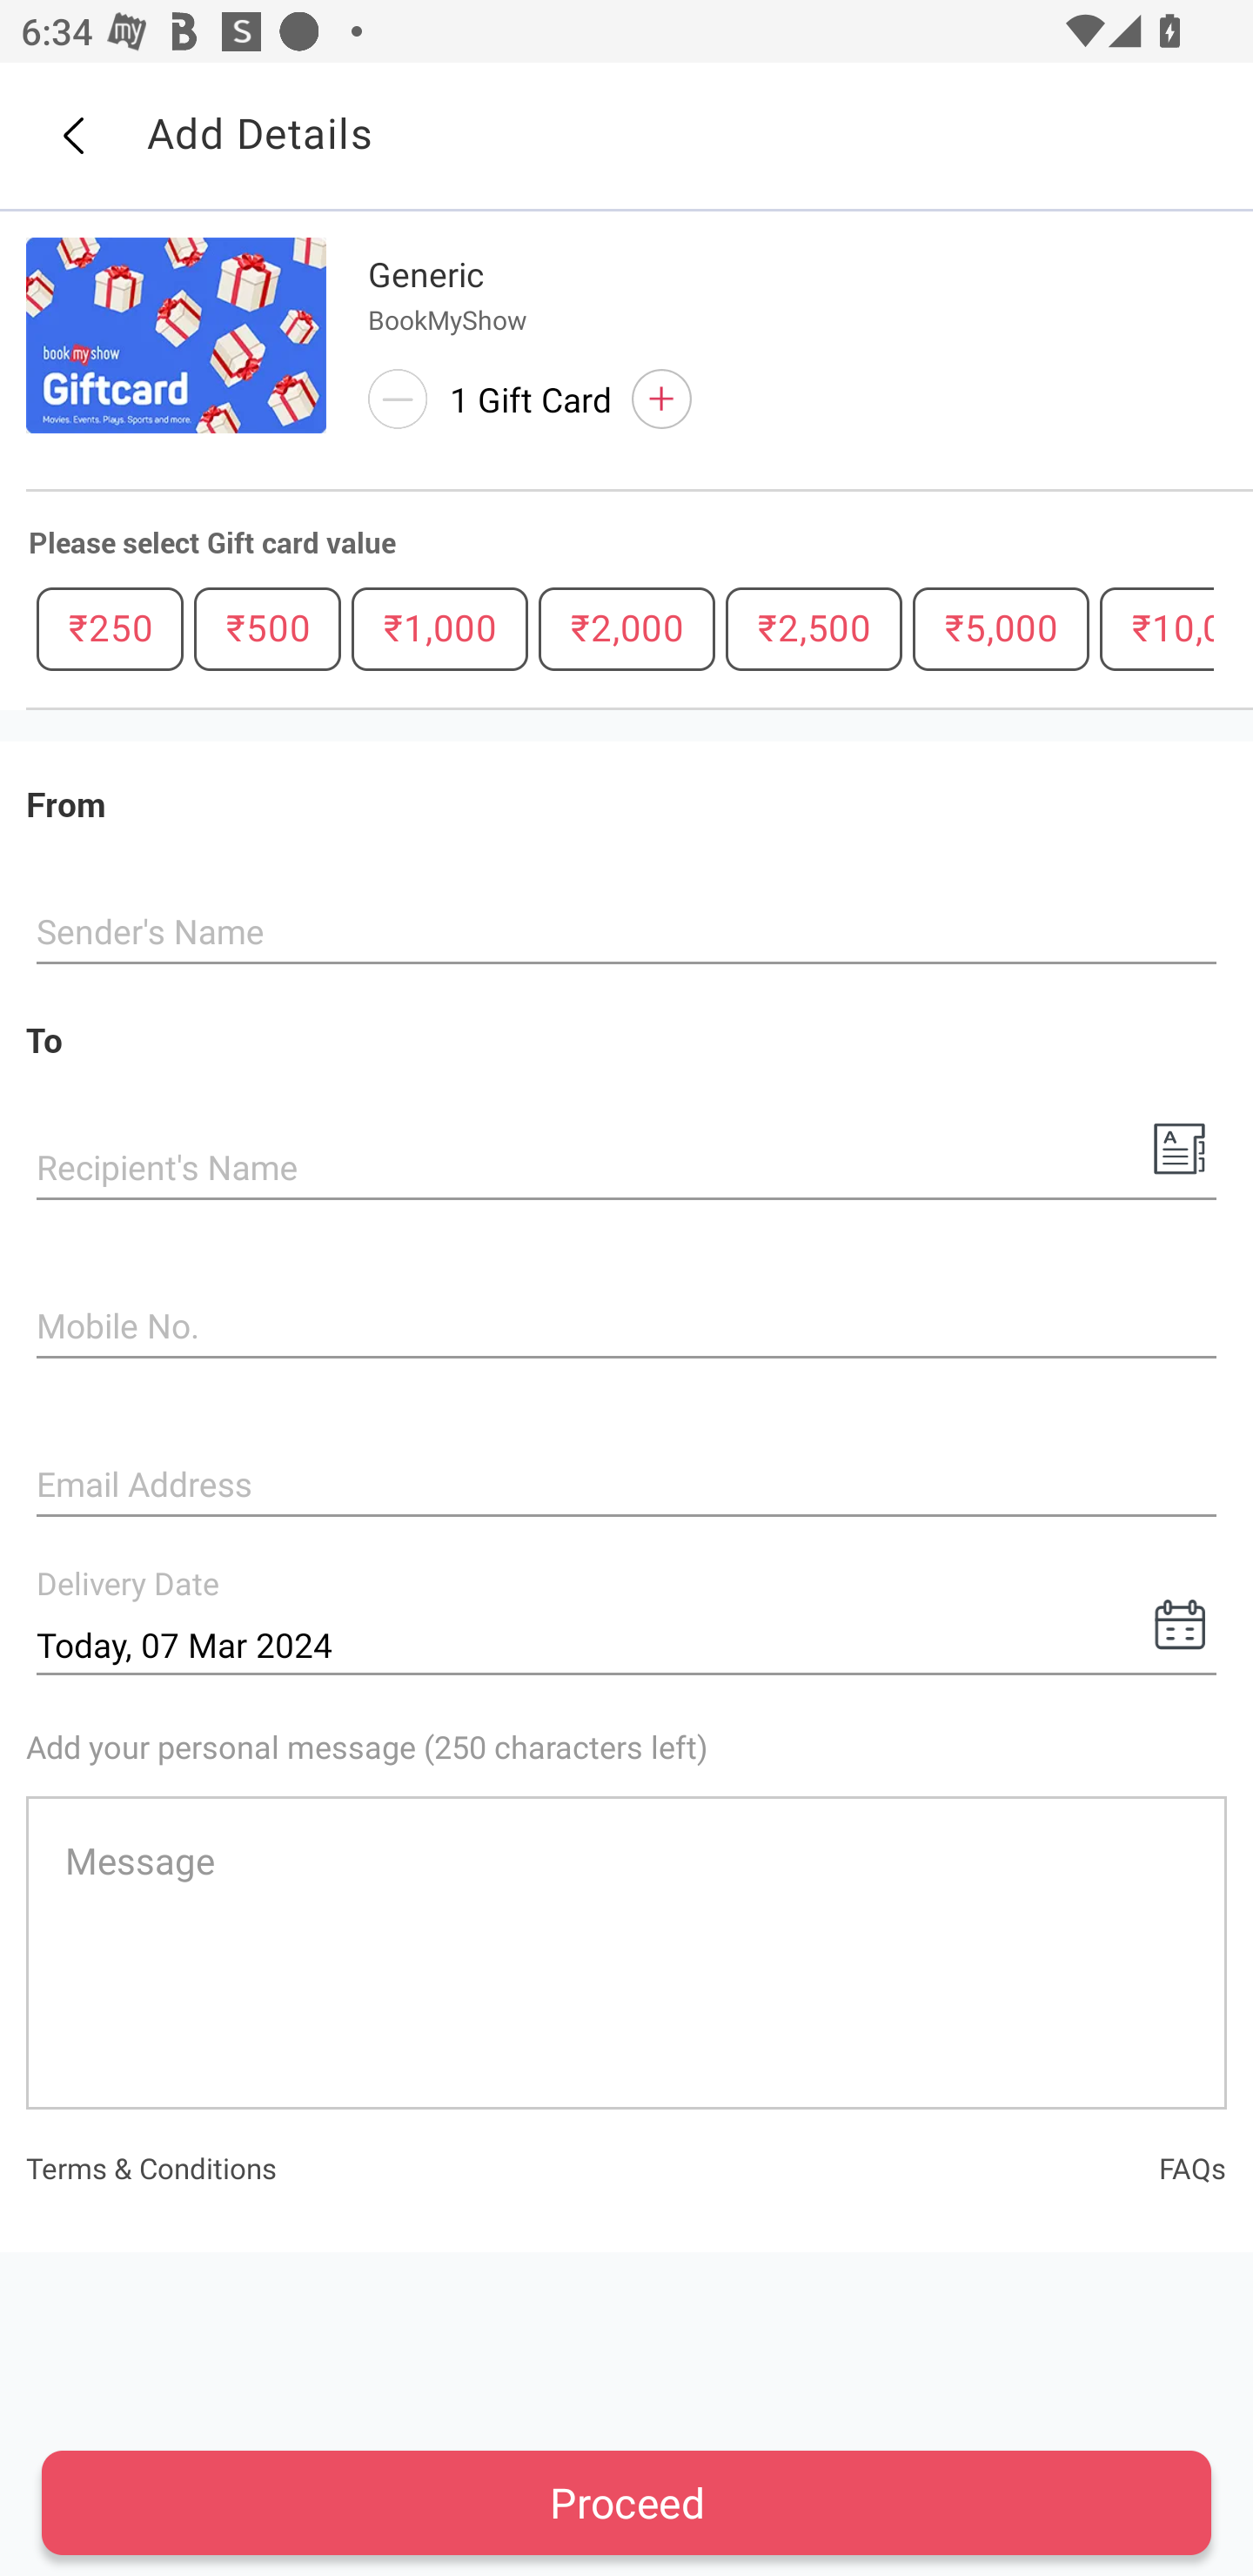 Image resolution: width=1253 pixels, height=2576 pixels. What do you see at coordinates (626, 1487) in the screenshot?
I see `Email Address` at bounding box center [626, 1487].